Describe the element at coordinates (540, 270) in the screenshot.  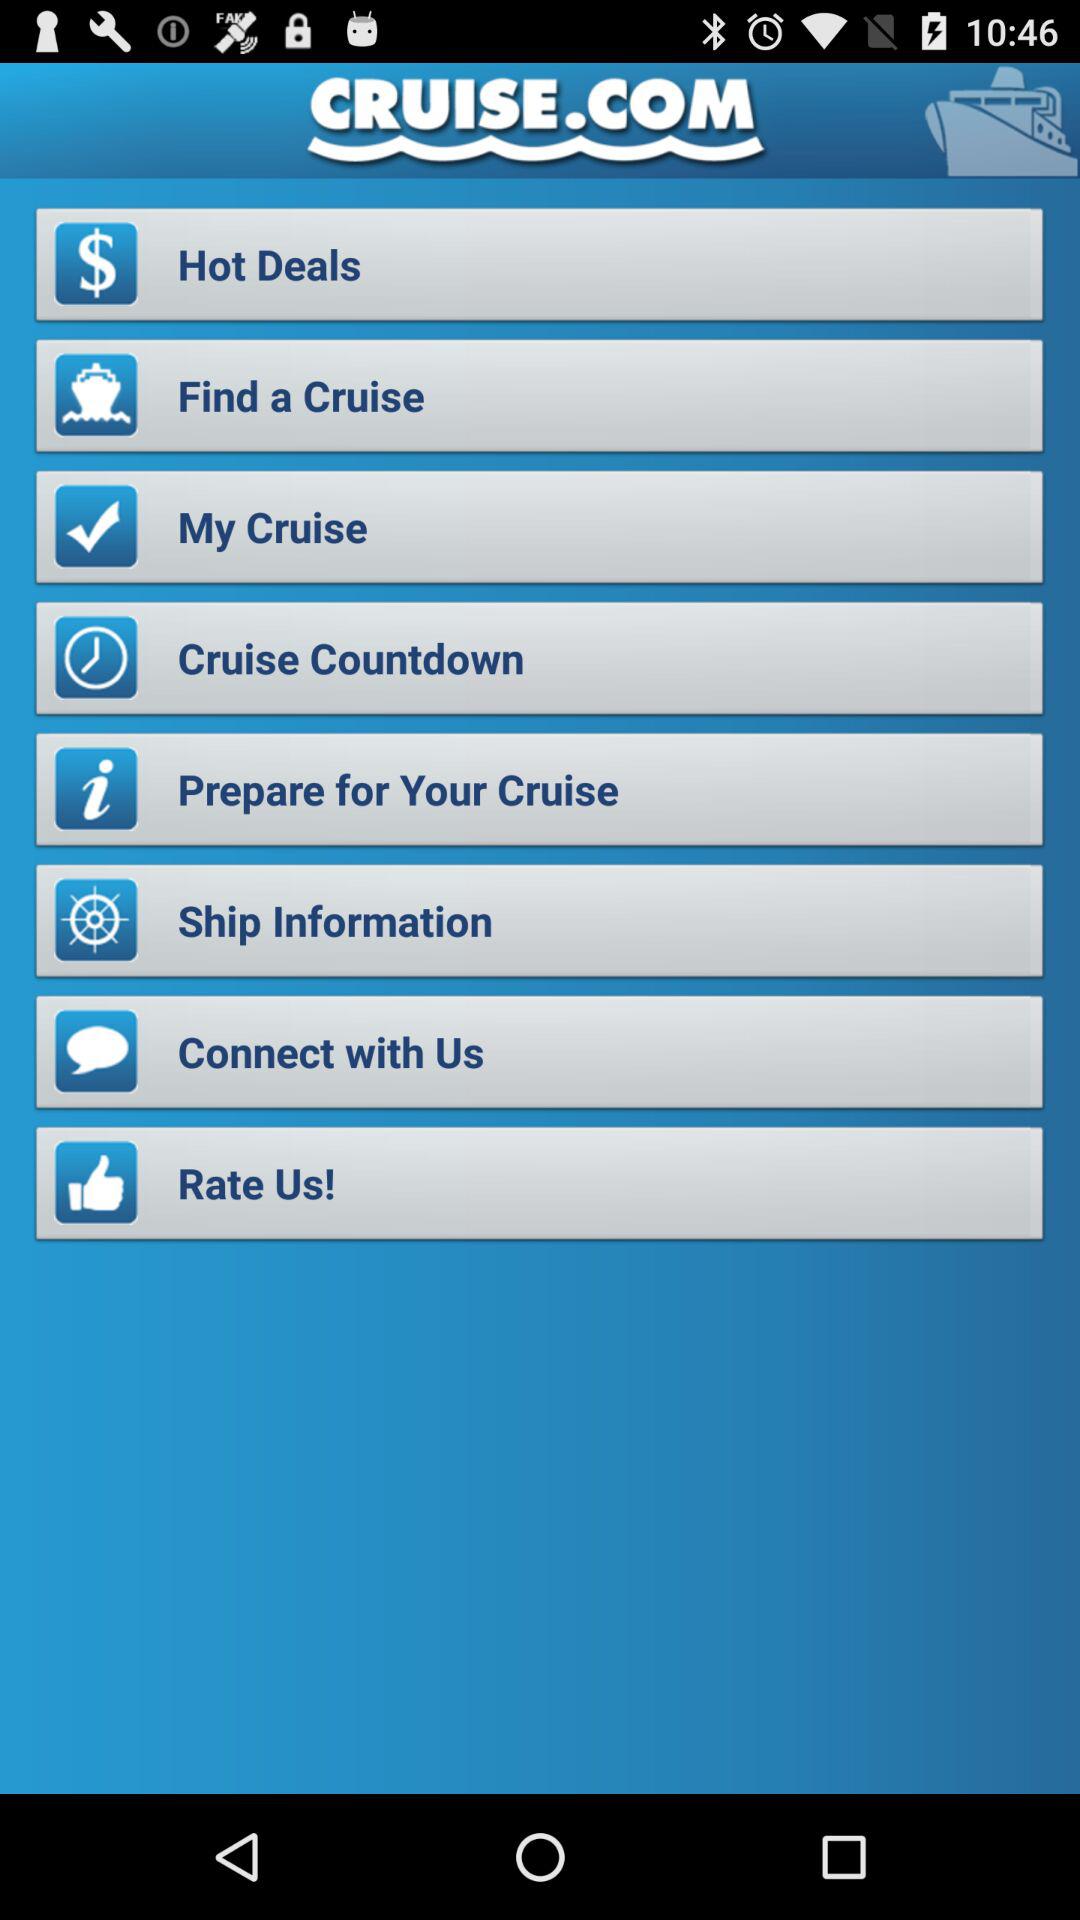
I see `click icon above the find a cruise icon` at that location.